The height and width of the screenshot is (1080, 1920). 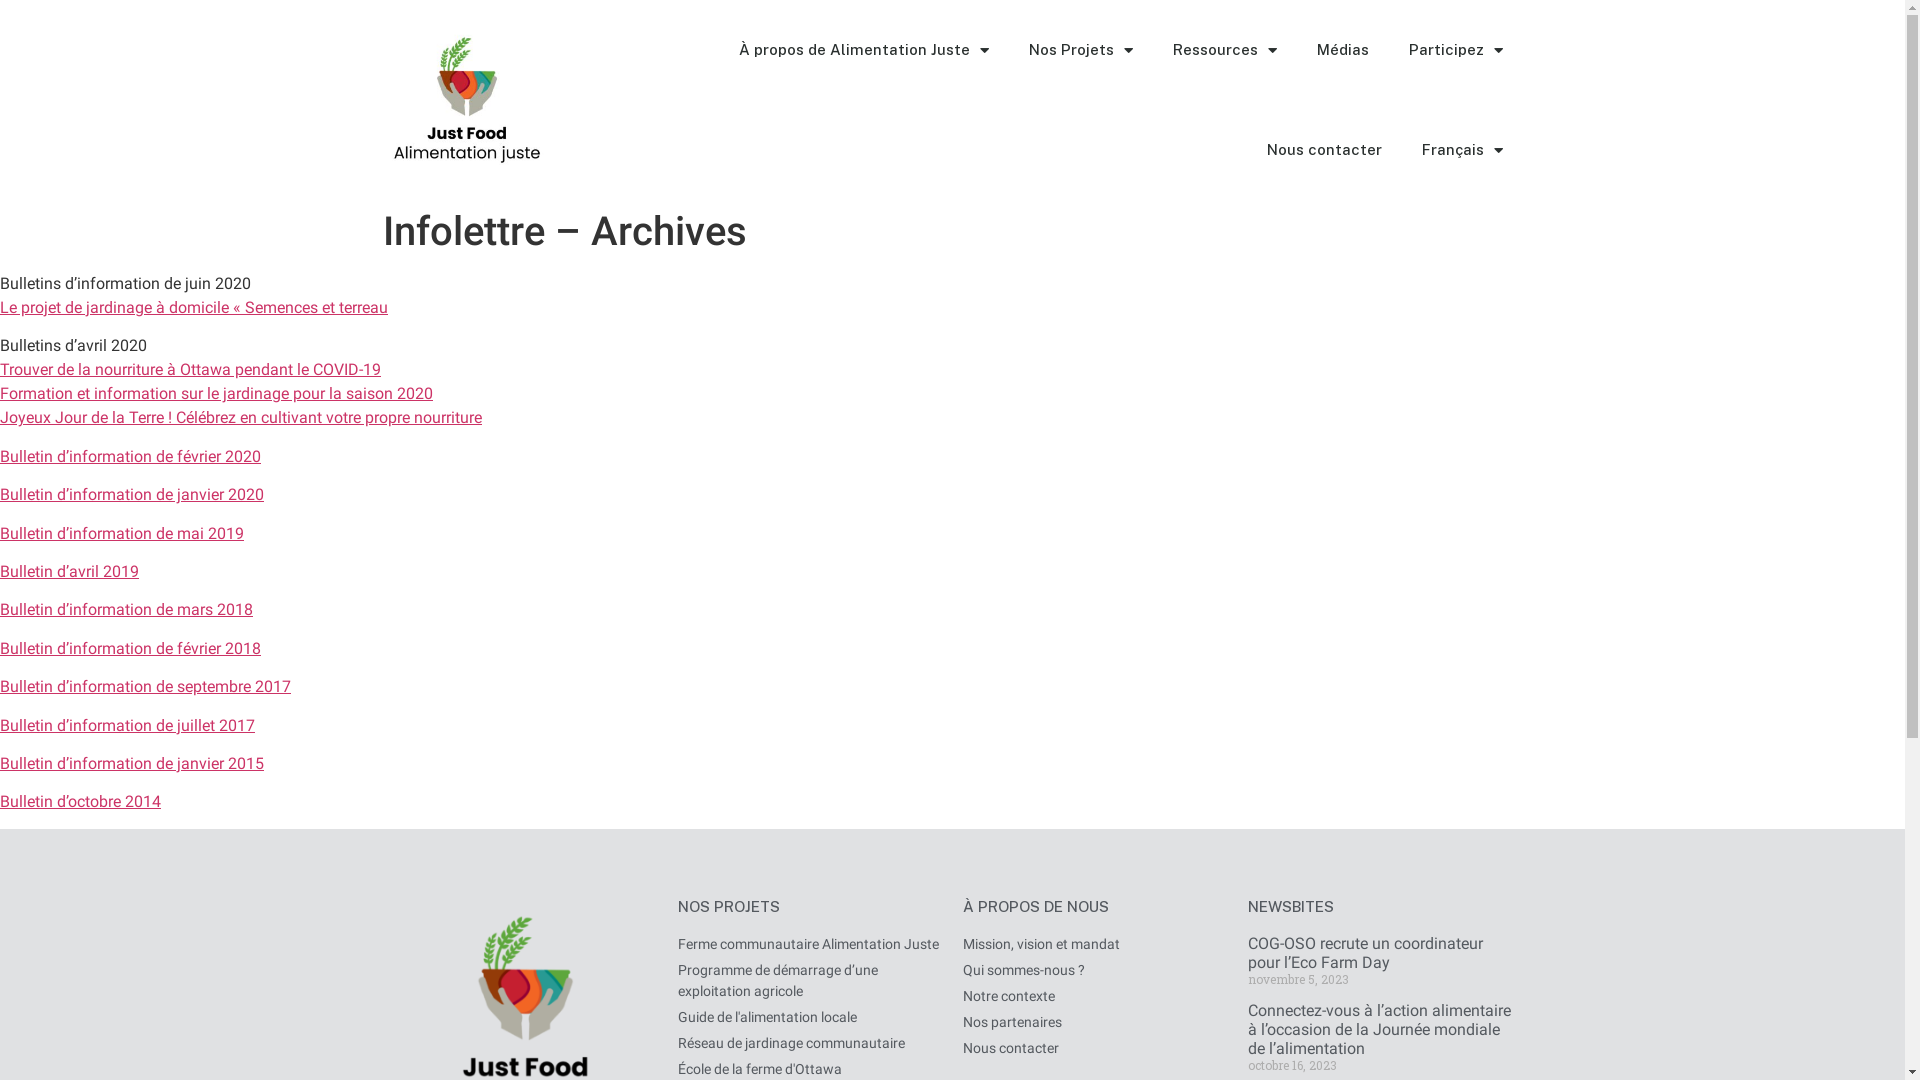 What do you see at coordinates (1094, 996) in the screenshot?
I see `Notre contexte` at bounding box center [1094, 996].